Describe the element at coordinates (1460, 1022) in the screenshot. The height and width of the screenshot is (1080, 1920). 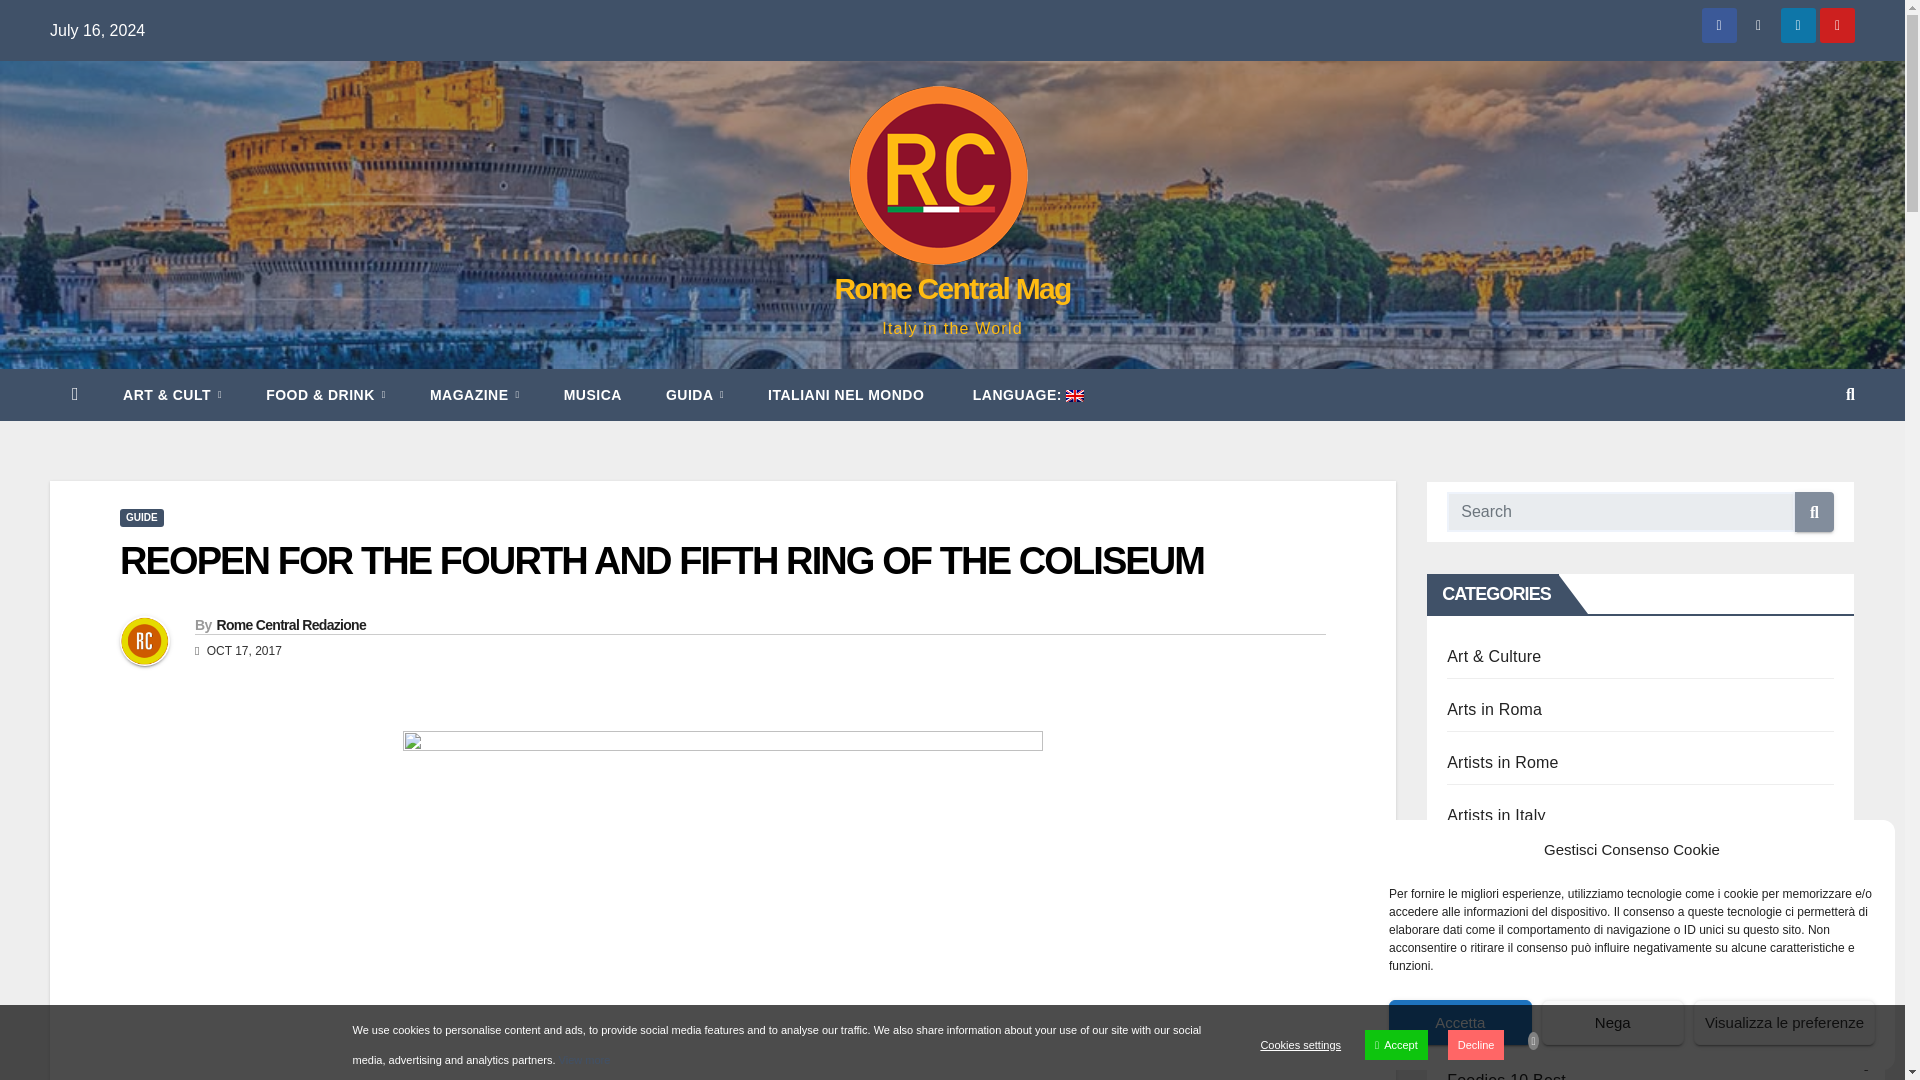
I see `Accetta` at that location.